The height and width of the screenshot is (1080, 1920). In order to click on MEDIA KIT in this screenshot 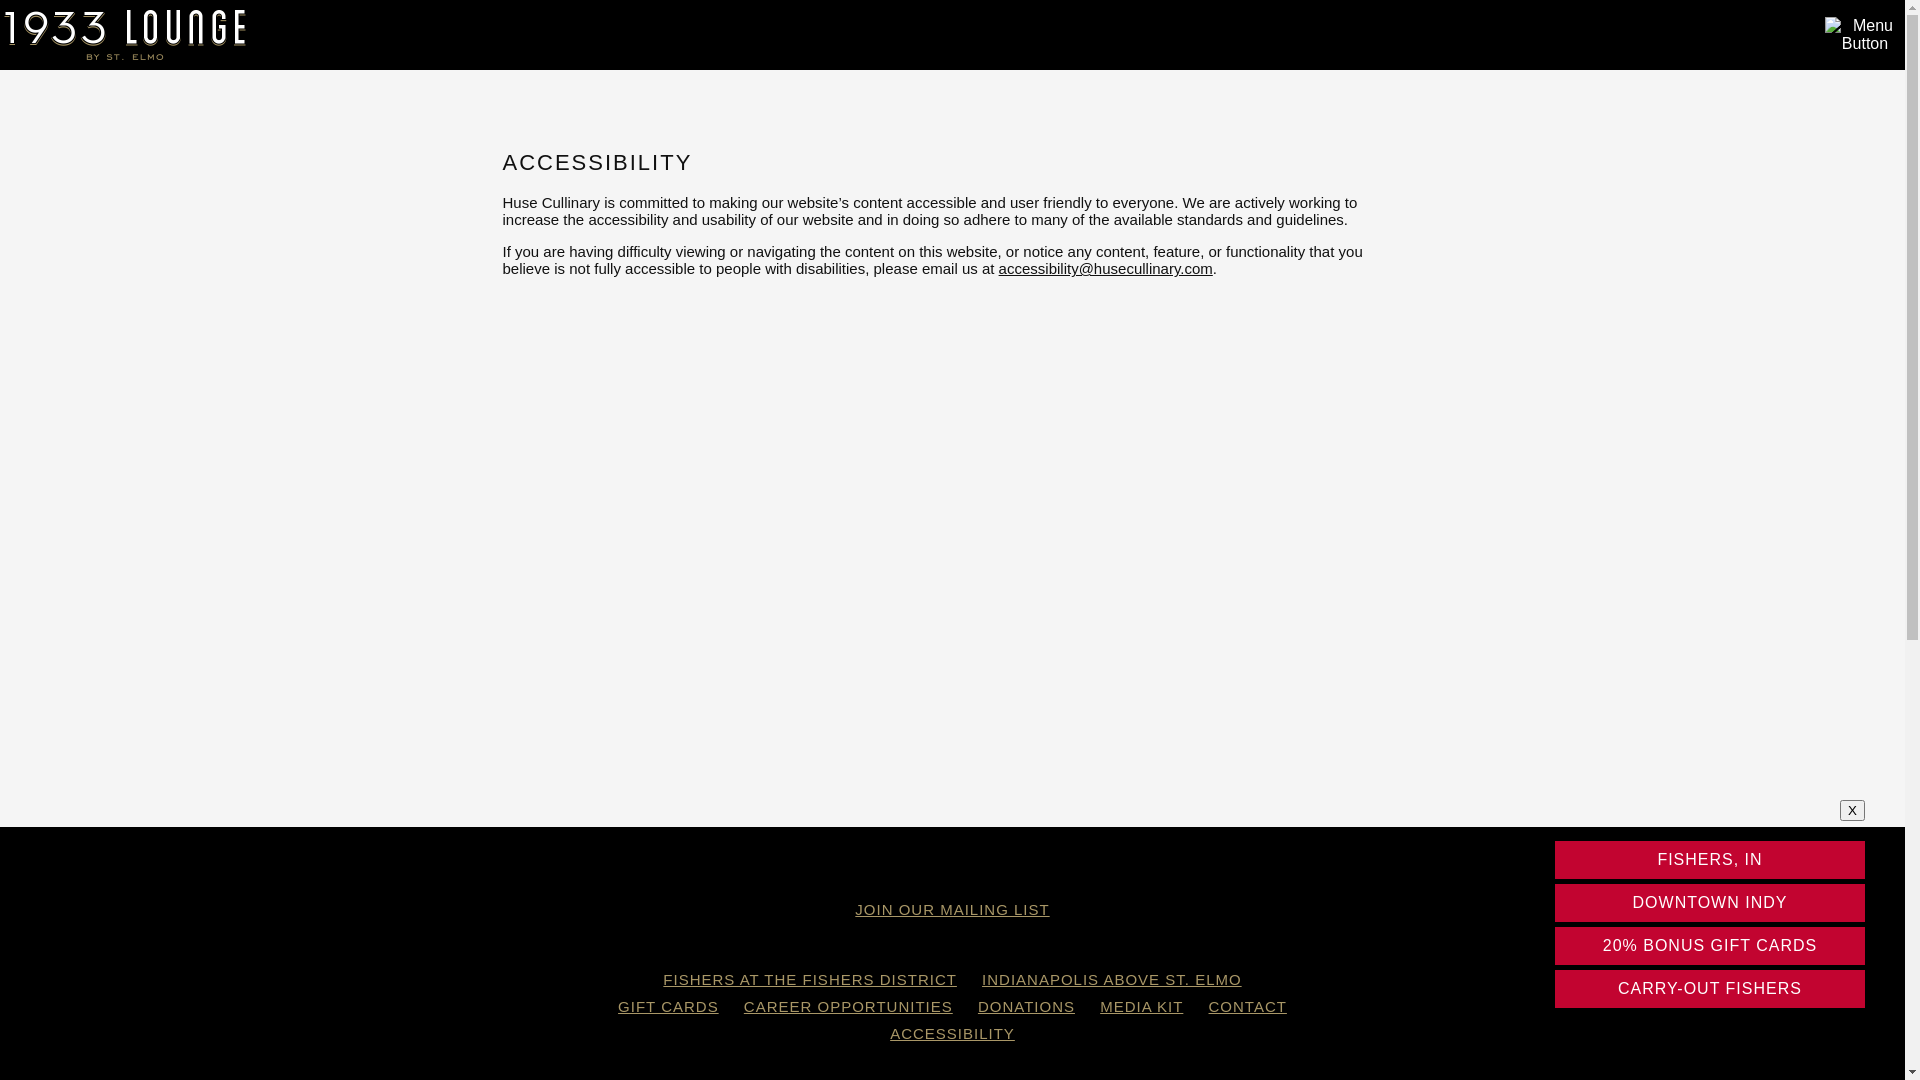, I will do `click(1142, 1006)`.